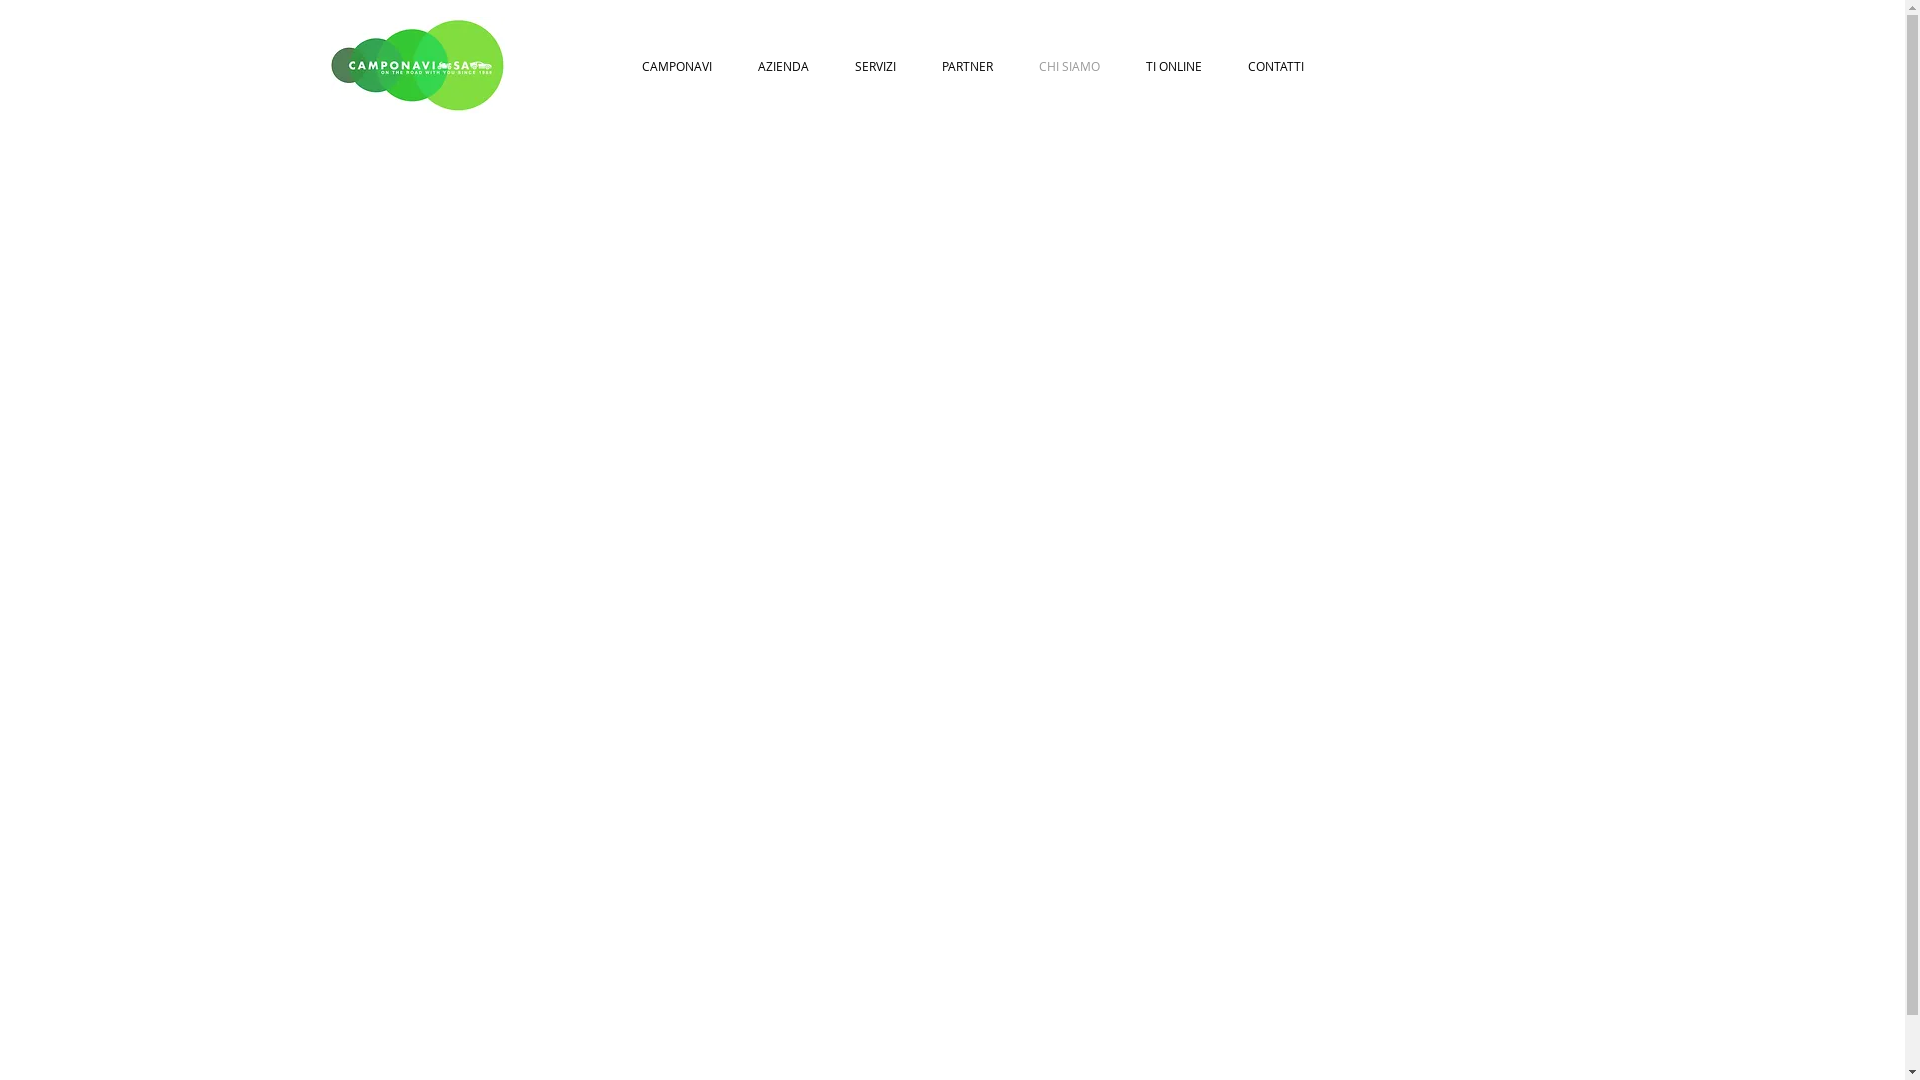  Describe the element at coordinates (784, 66) in the screenshot. I see `AZIENDA` at that location.